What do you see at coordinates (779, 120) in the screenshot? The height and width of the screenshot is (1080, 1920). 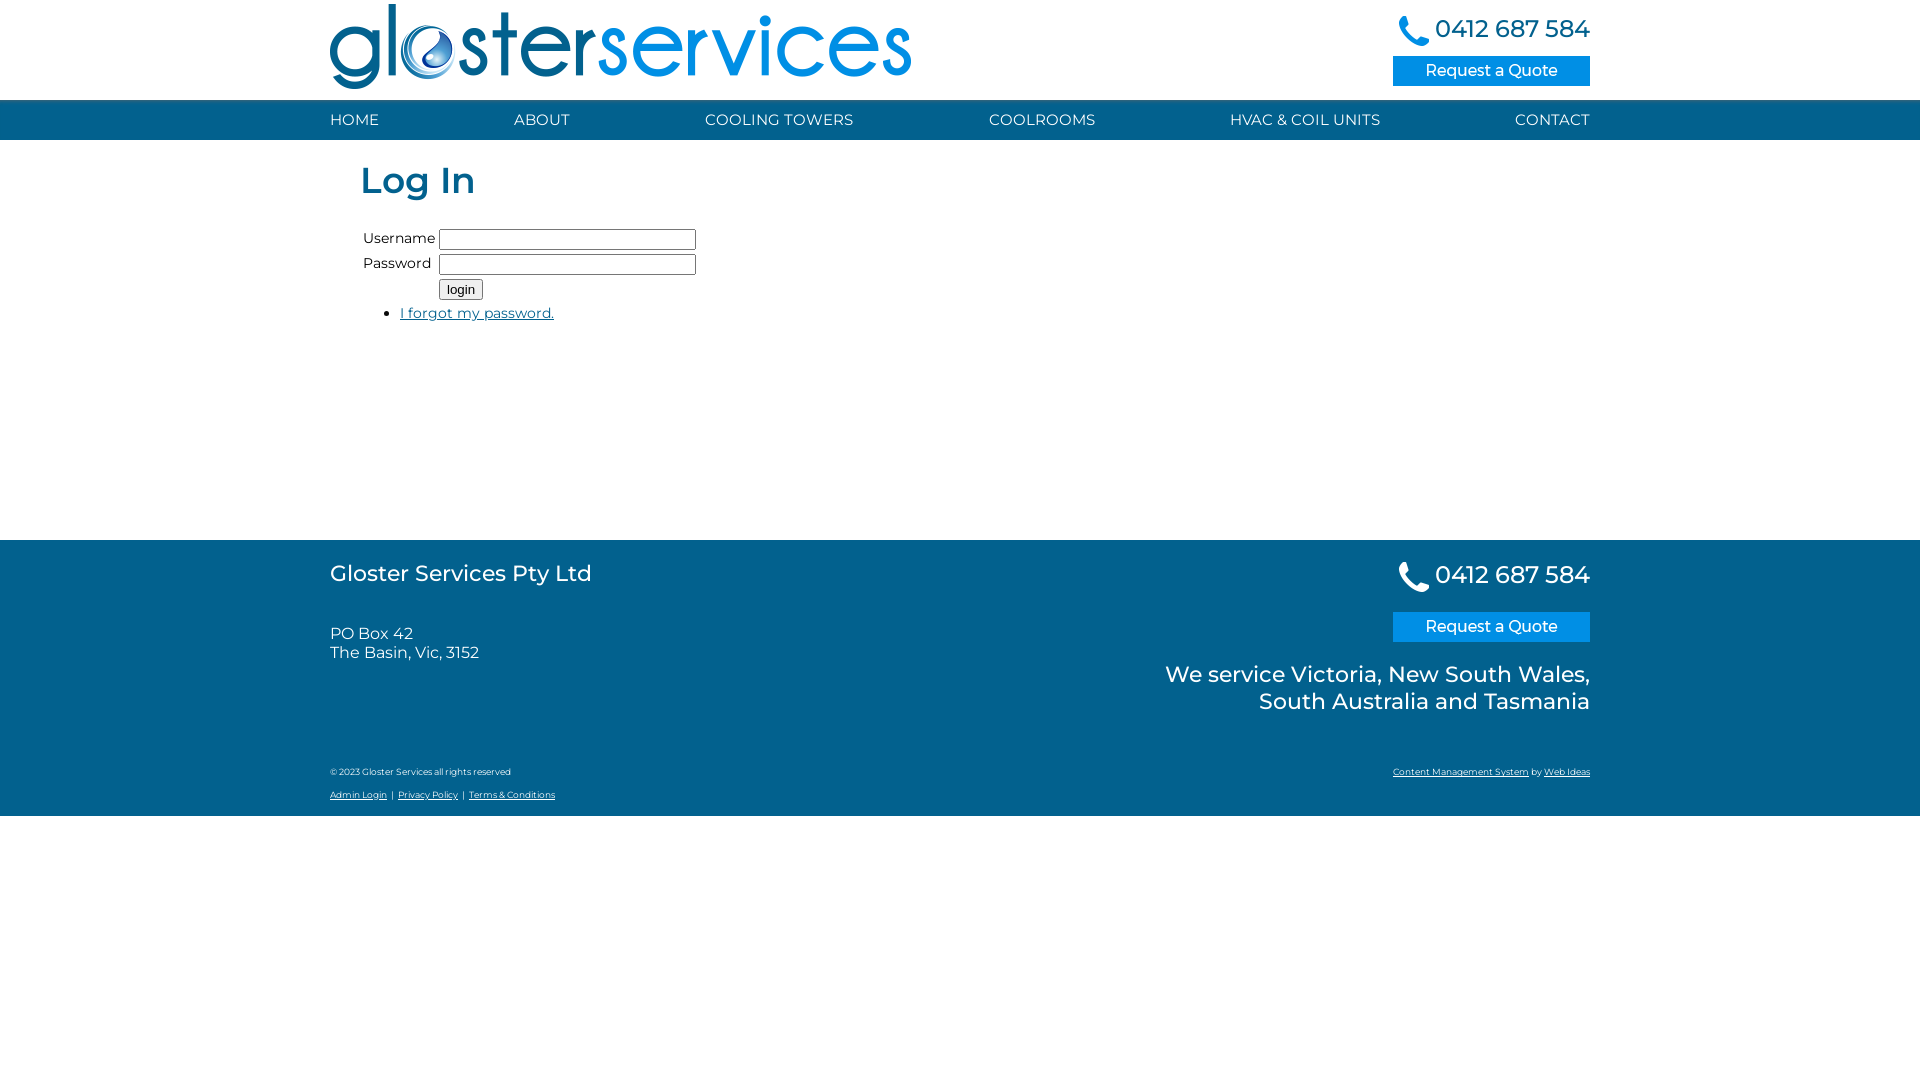 I see `COOLING TOWERS` at bounding box center [779, 120].